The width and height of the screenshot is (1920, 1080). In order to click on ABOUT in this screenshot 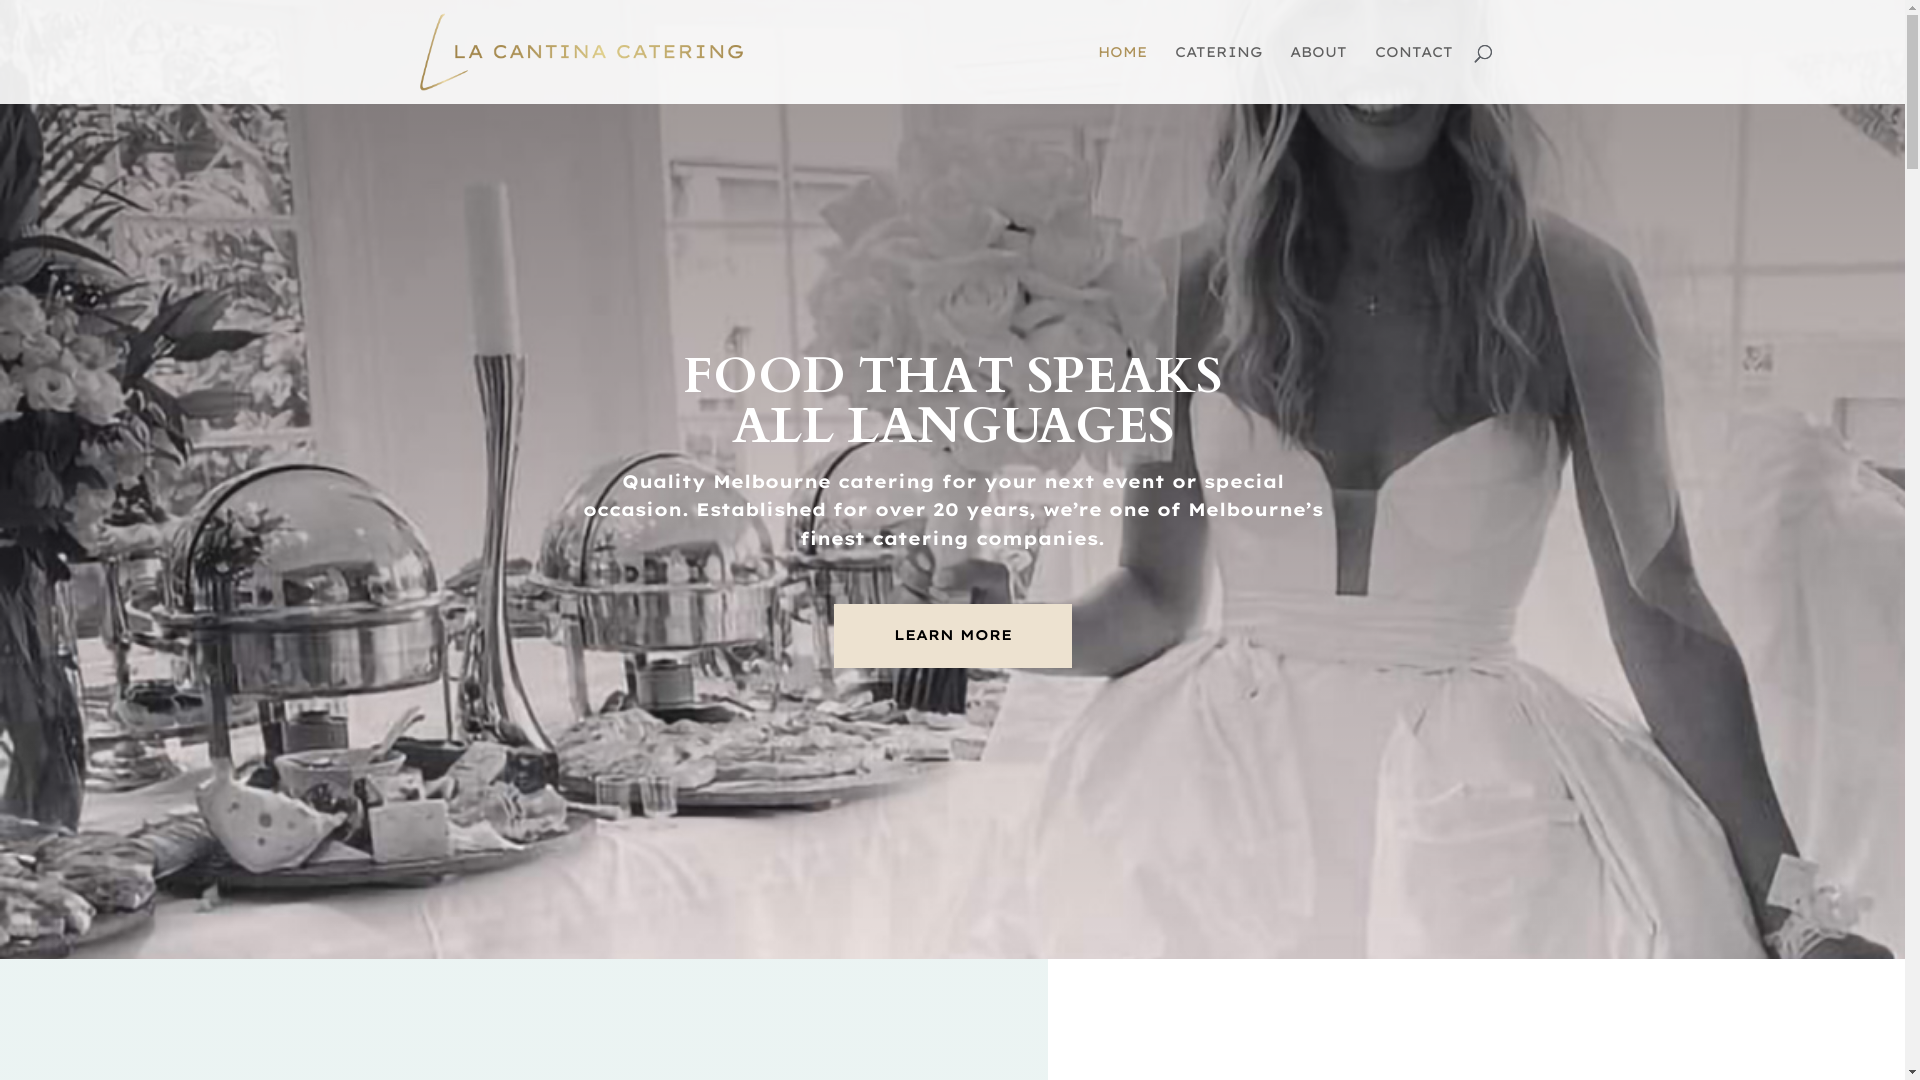, I will do `click(1318, 74)`.